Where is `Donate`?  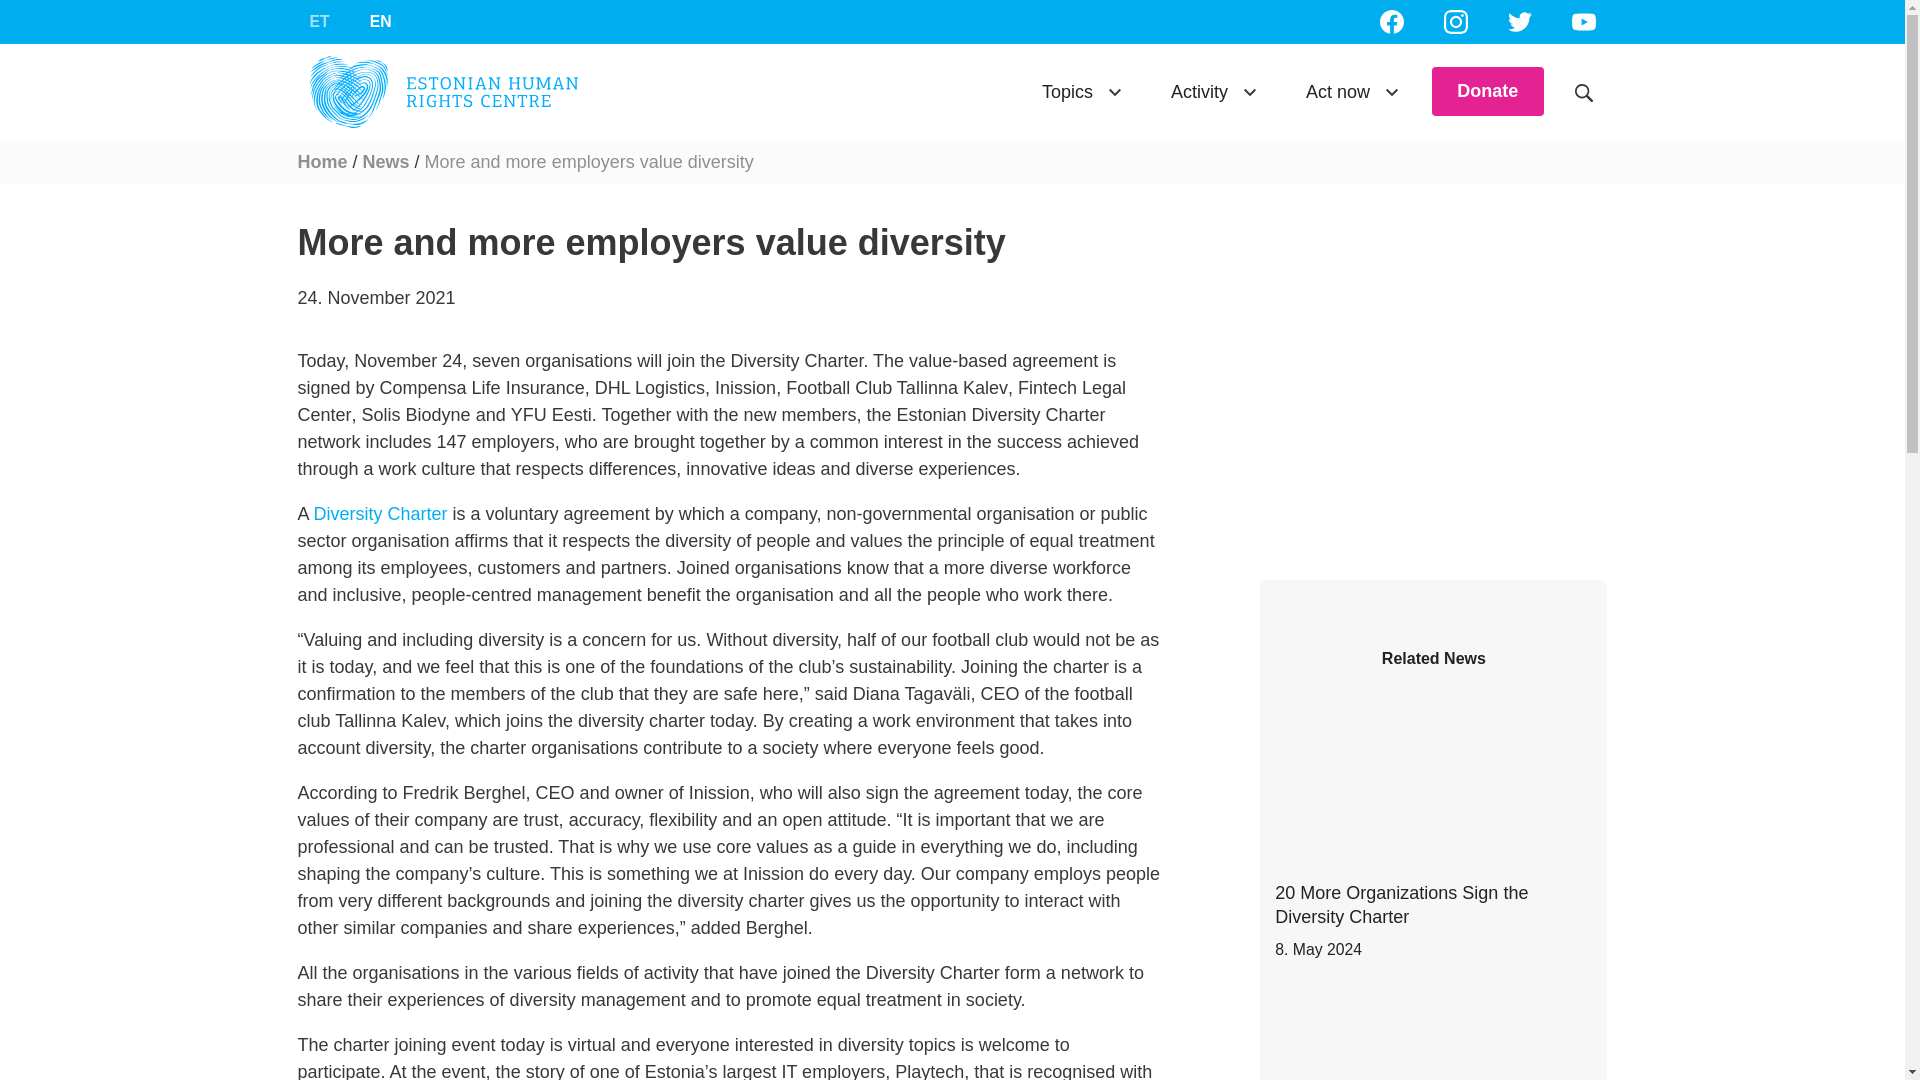
Donate is located at coordinates (380, 22).